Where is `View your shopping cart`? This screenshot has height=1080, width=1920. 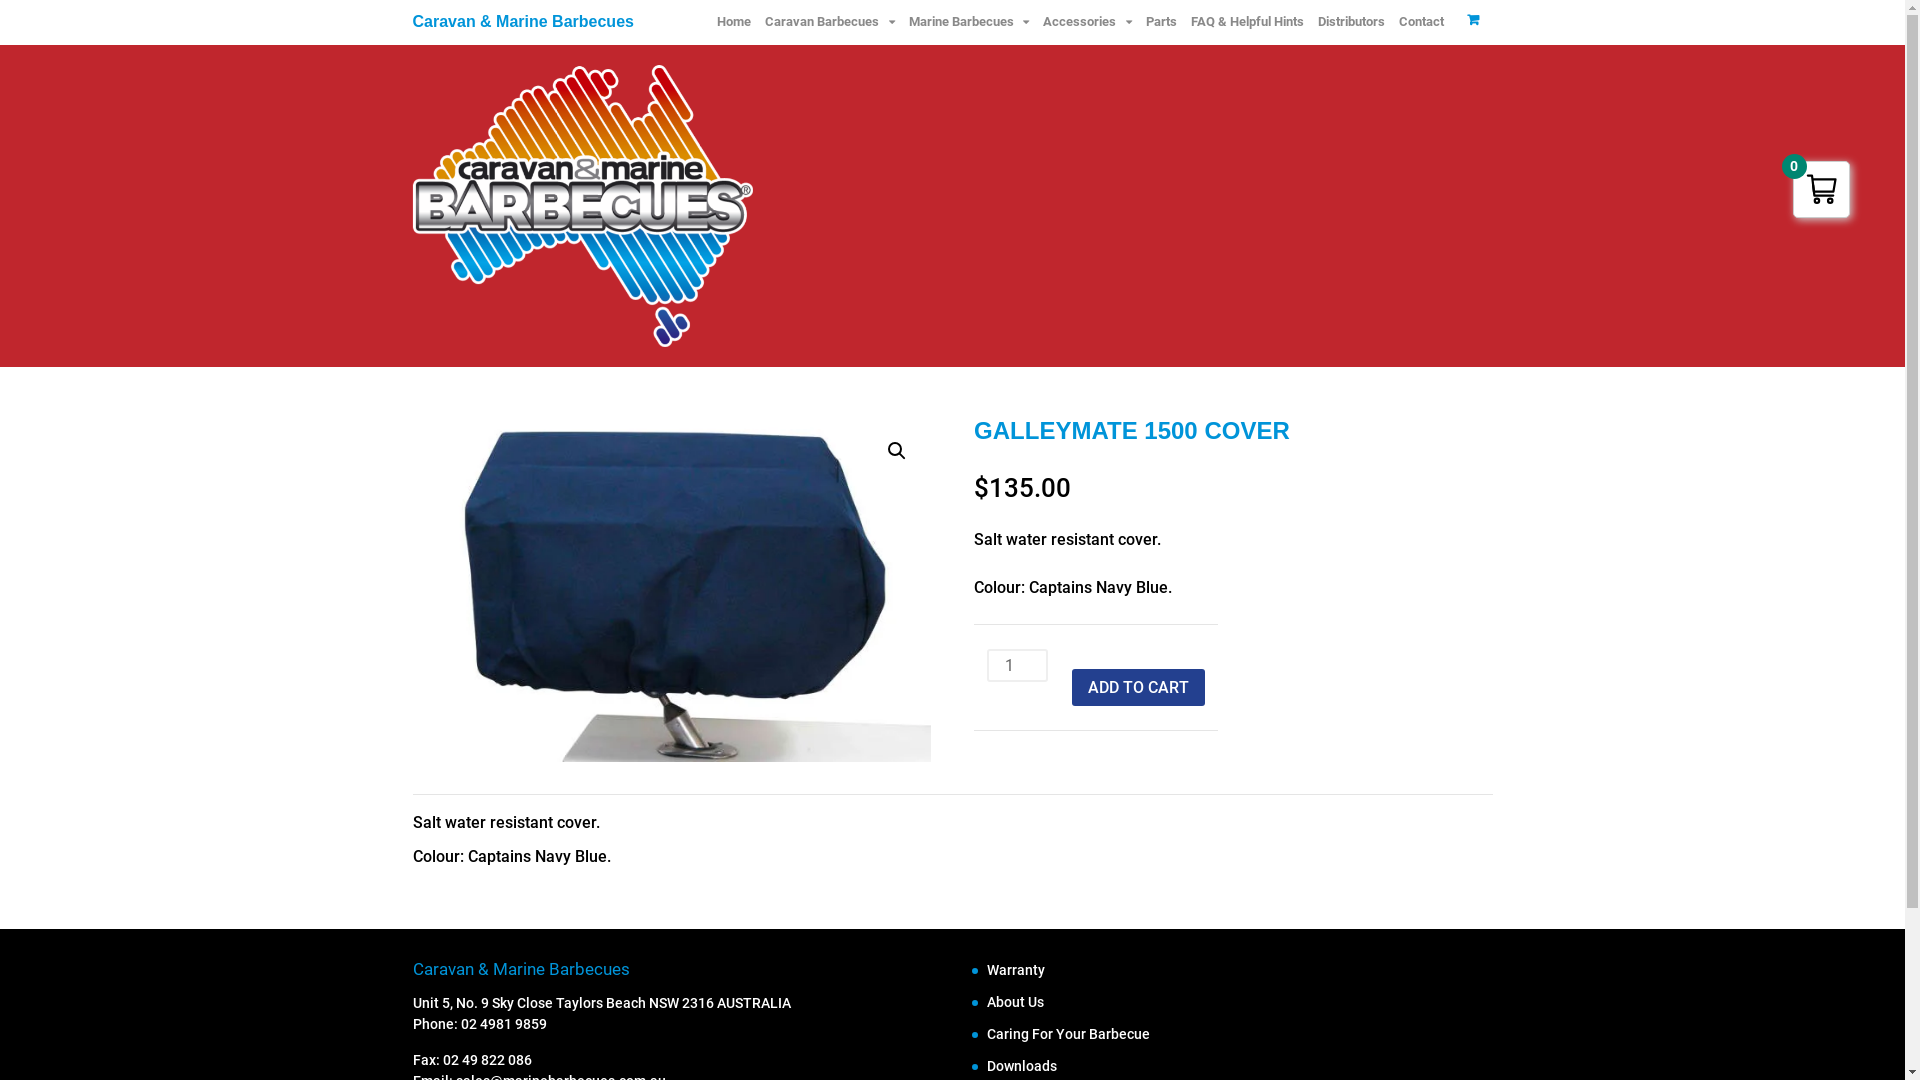 View your shopping cart is located at coordinates (1474, 19).